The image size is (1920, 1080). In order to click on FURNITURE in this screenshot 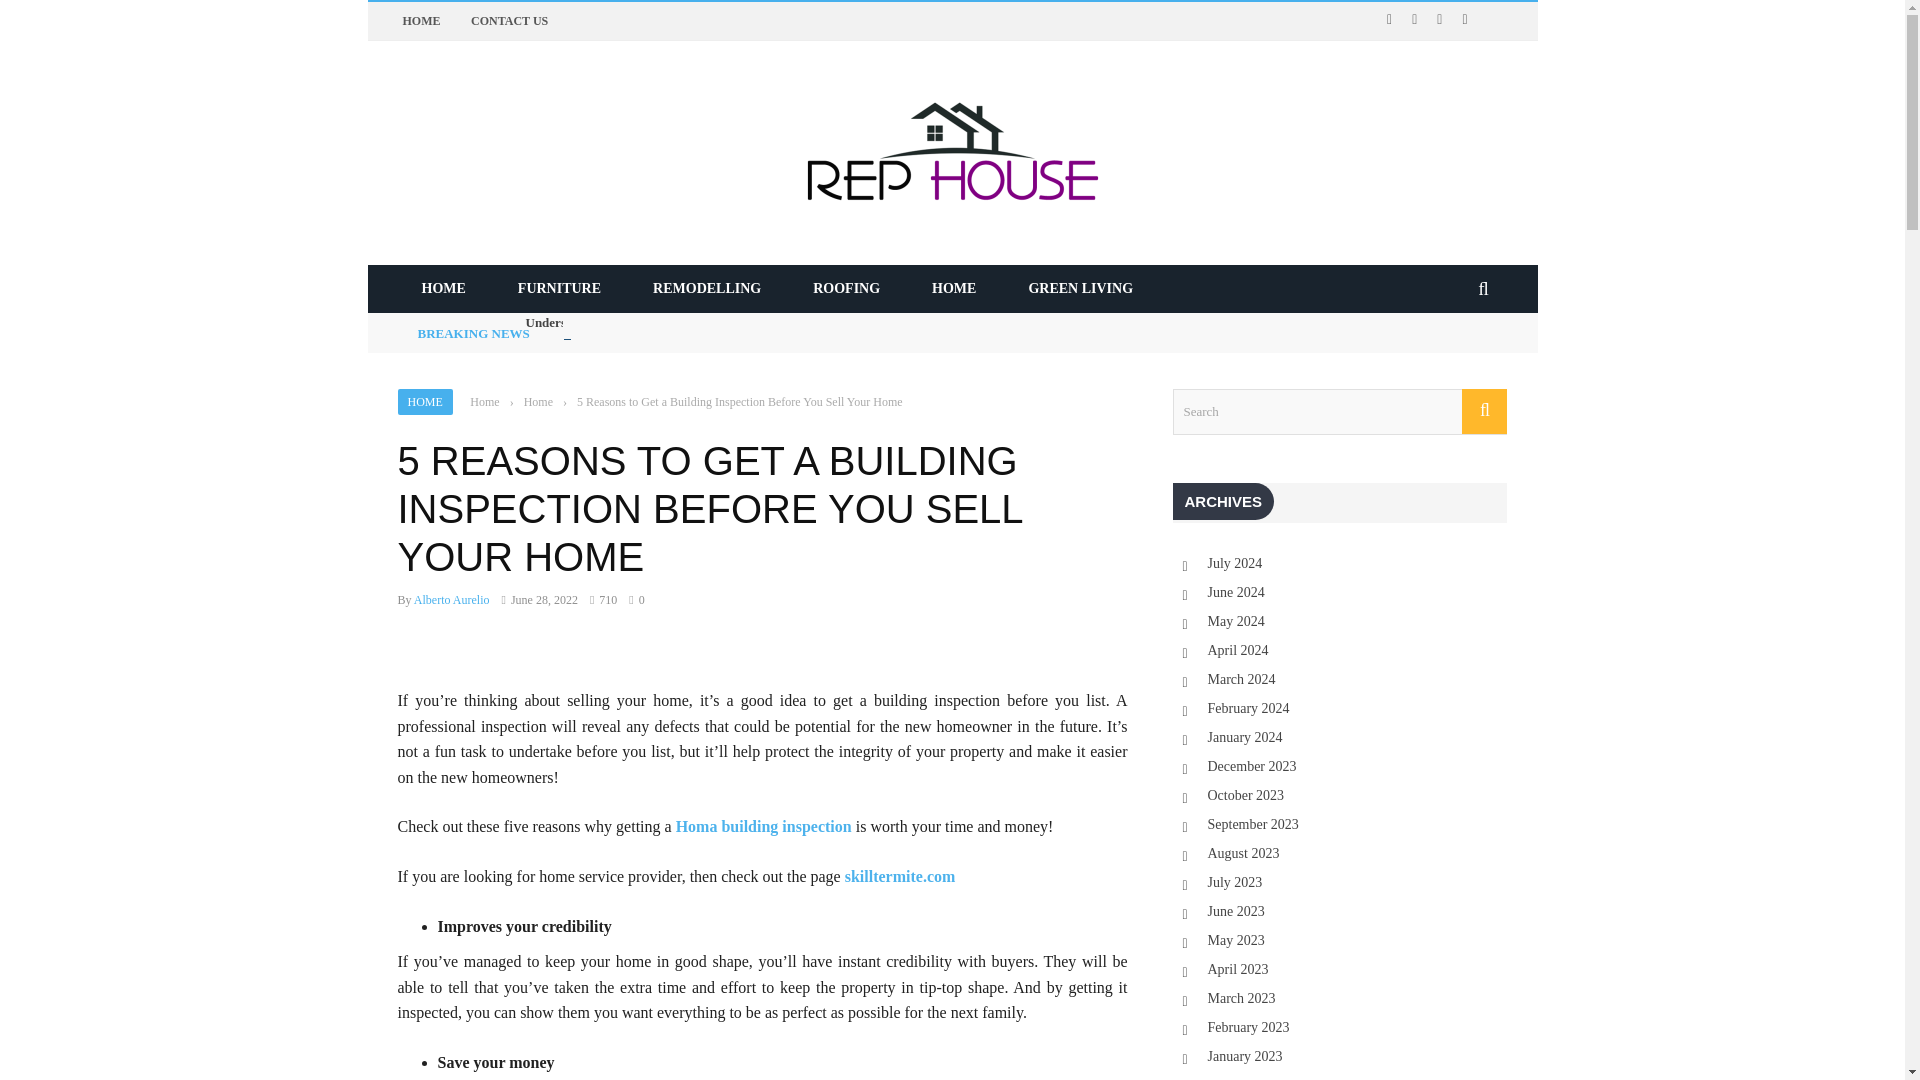, I will do `click(559, 288)`.